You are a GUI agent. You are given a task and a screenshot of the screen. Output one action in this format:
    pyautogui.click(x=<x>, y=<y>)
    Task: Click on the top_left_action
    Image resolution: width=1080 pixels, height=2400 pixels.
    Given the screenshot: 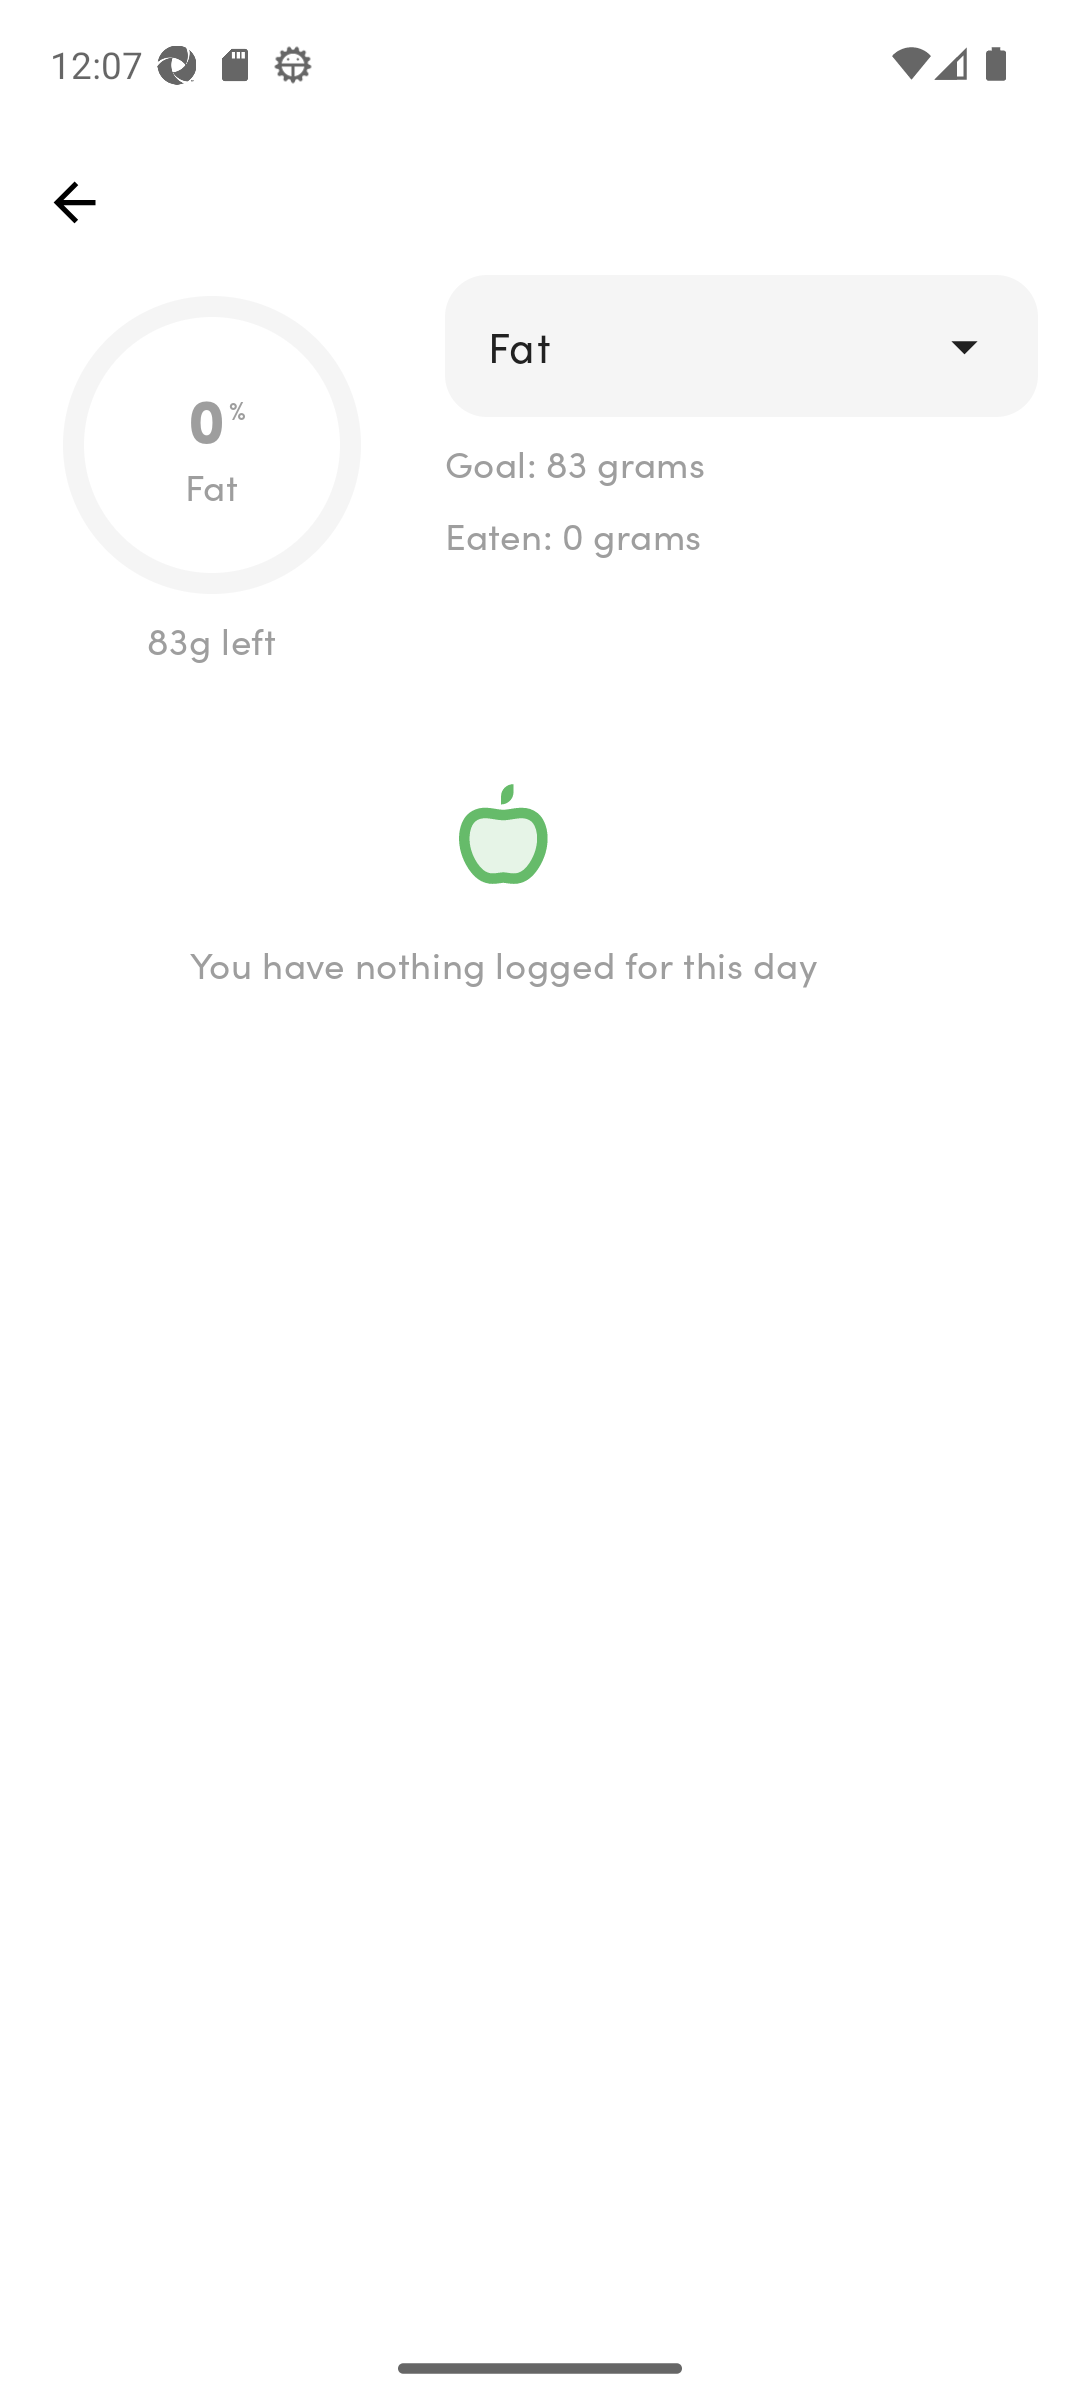 What is the action you would take?
    pyautogui.click(x=74, y=202)
    